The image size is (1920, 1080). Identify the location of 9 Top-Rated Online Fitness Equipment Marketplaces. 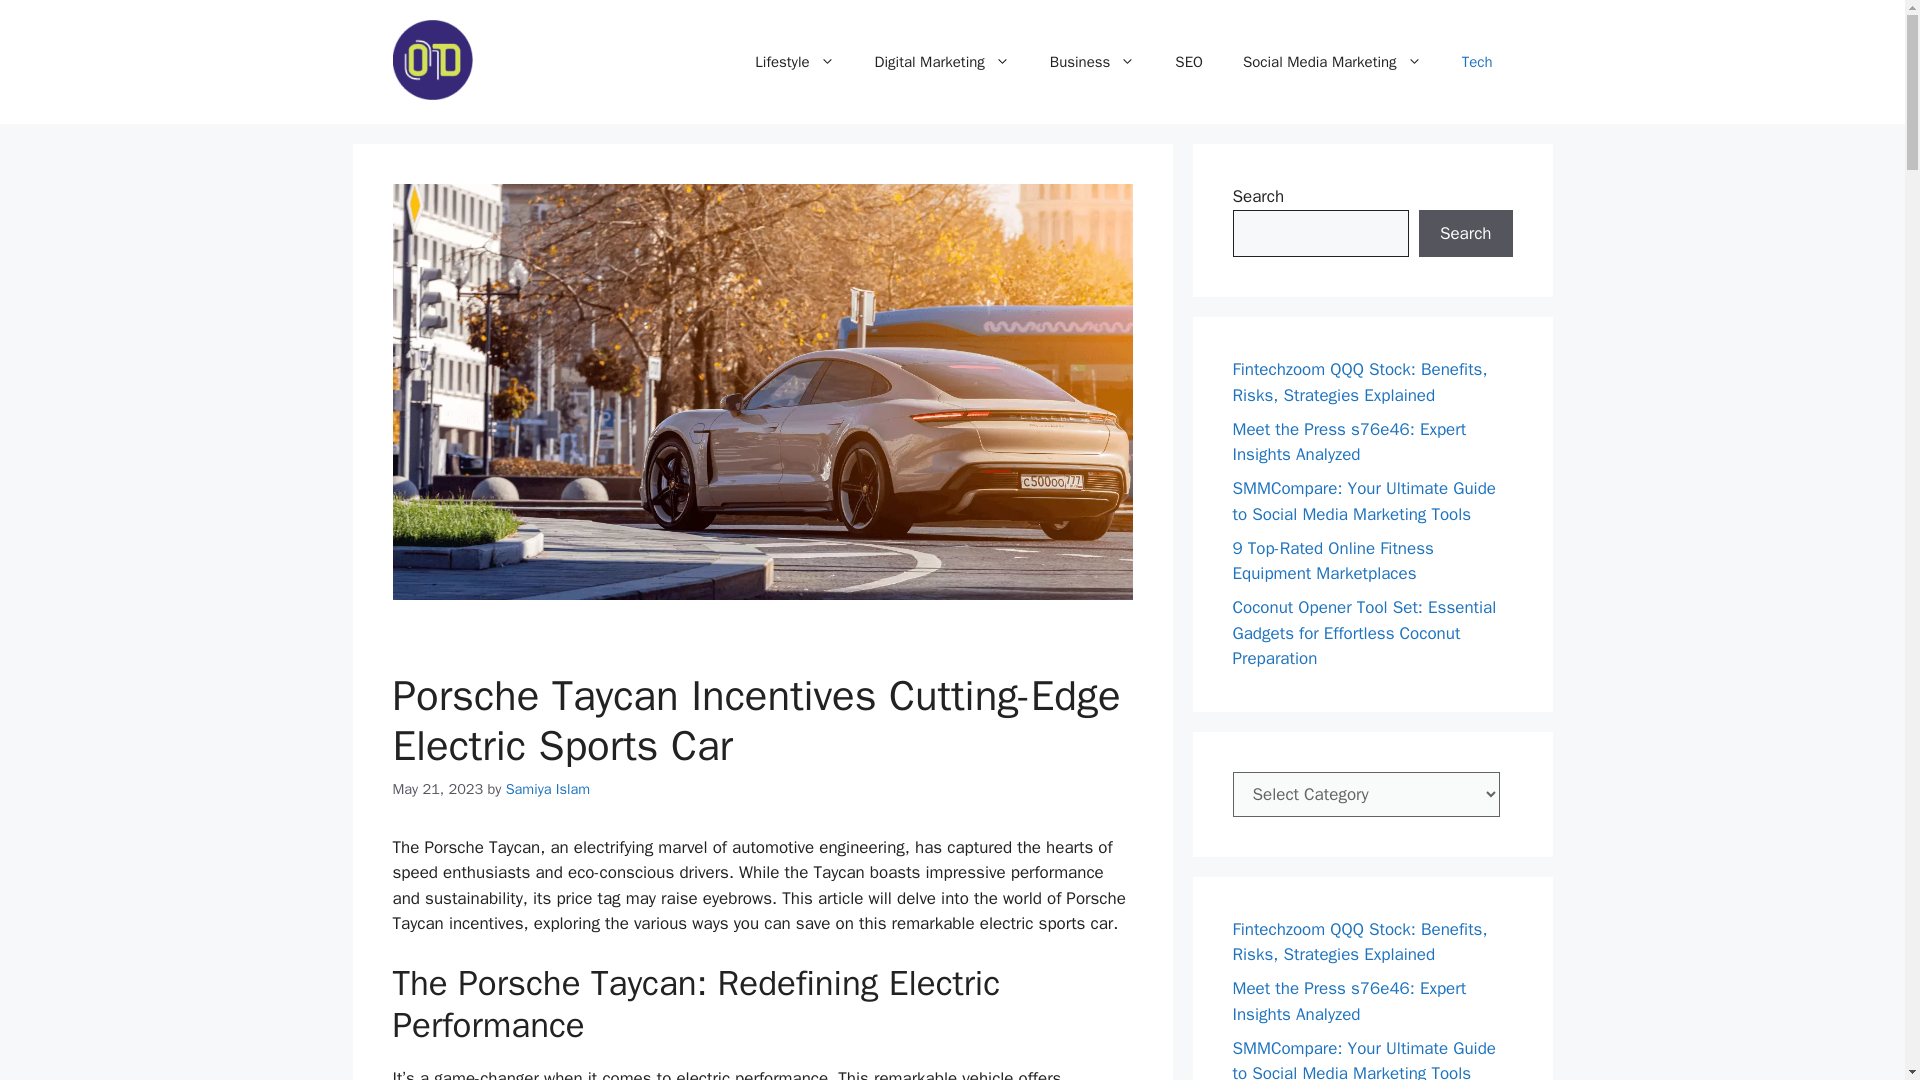
(1332, 561).